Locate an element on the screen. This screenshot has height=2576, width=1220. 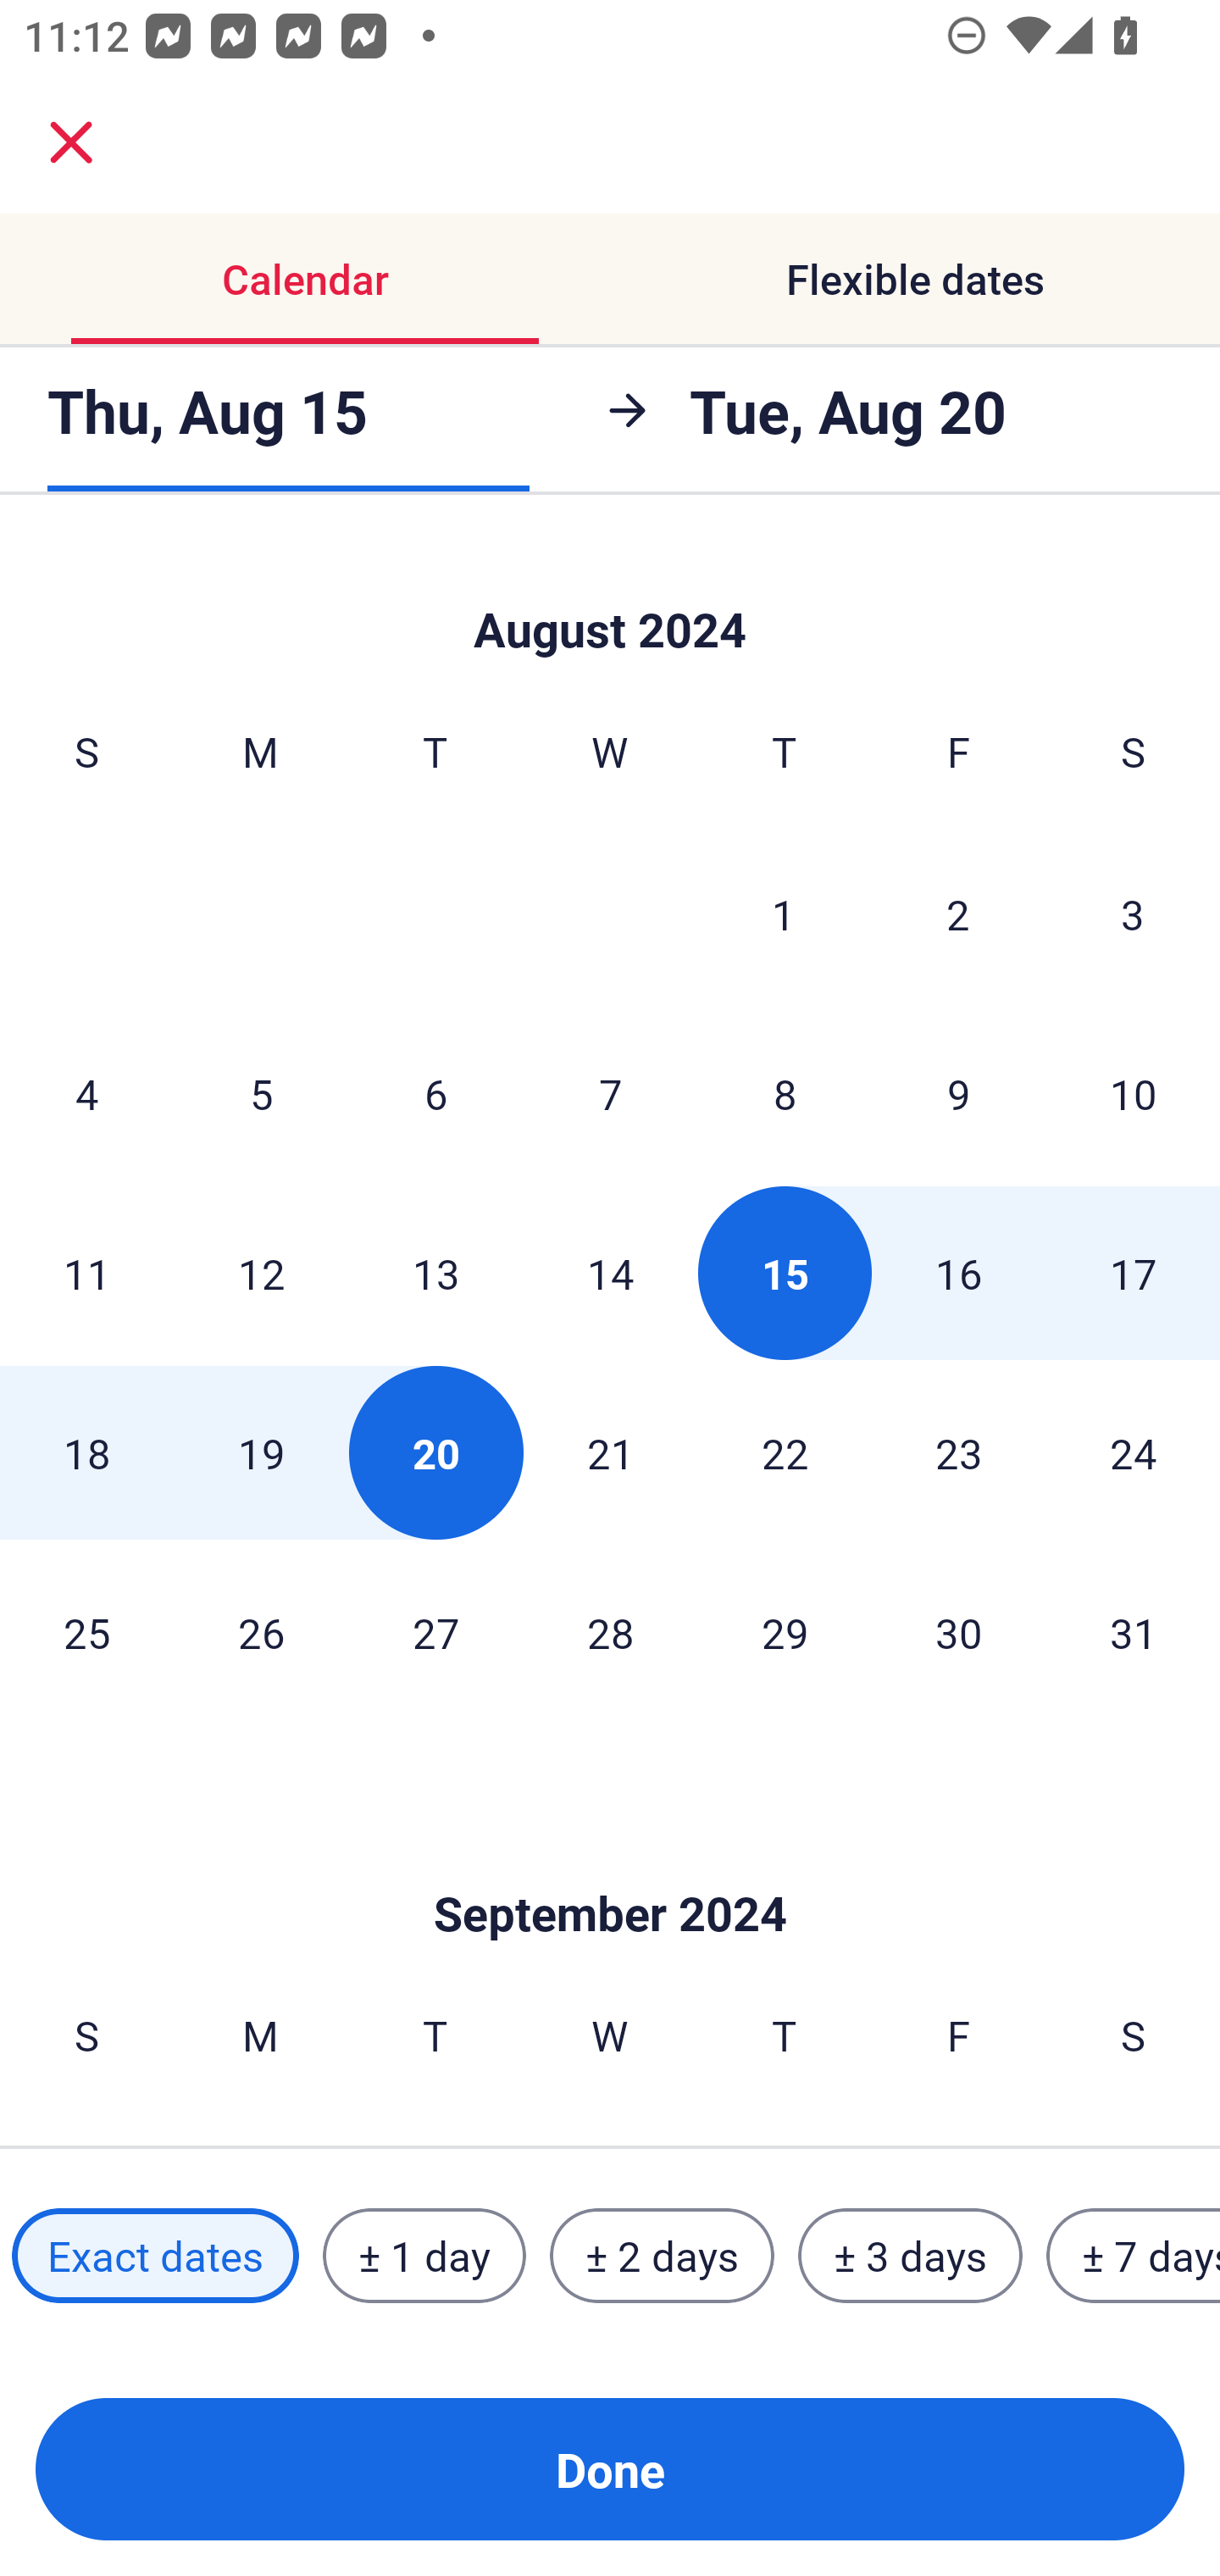
3 Saturday, August 3, 2024 is located at coordinates (1133, 913).